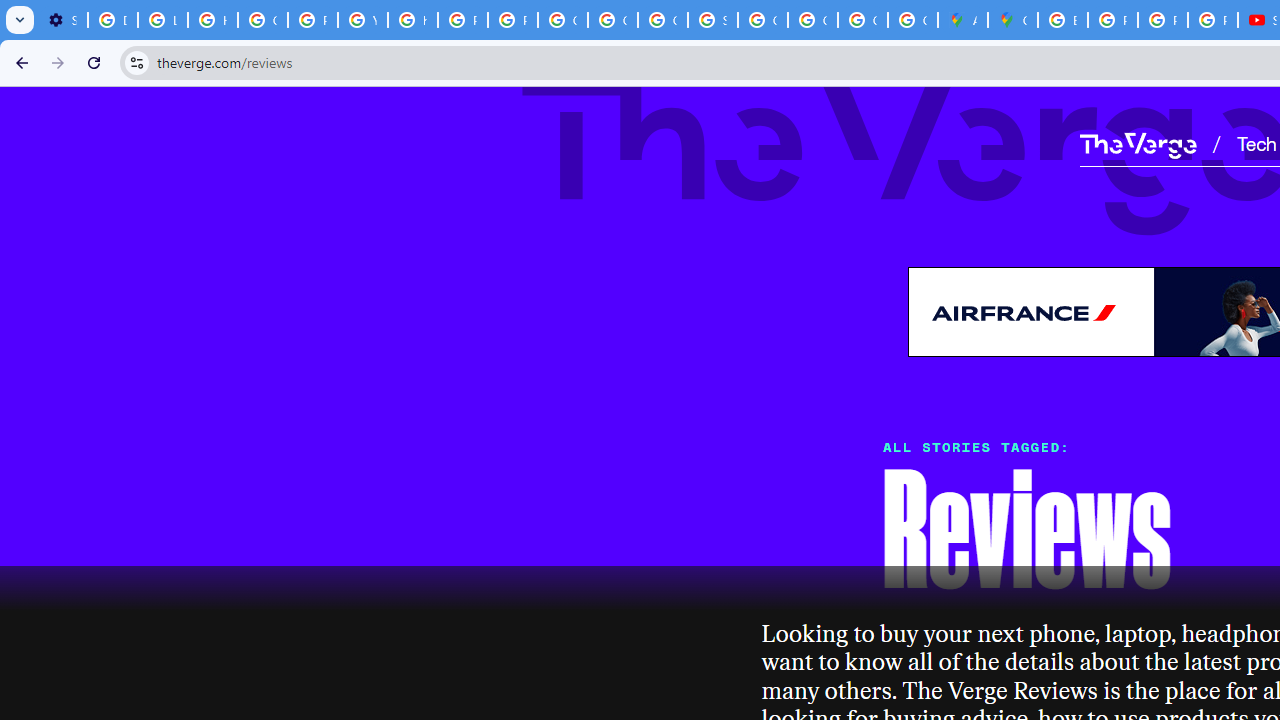 This screenshot has height=720, width=1280. I want to click on Privacy Help Center - Policies Help, so click(1162, 20).